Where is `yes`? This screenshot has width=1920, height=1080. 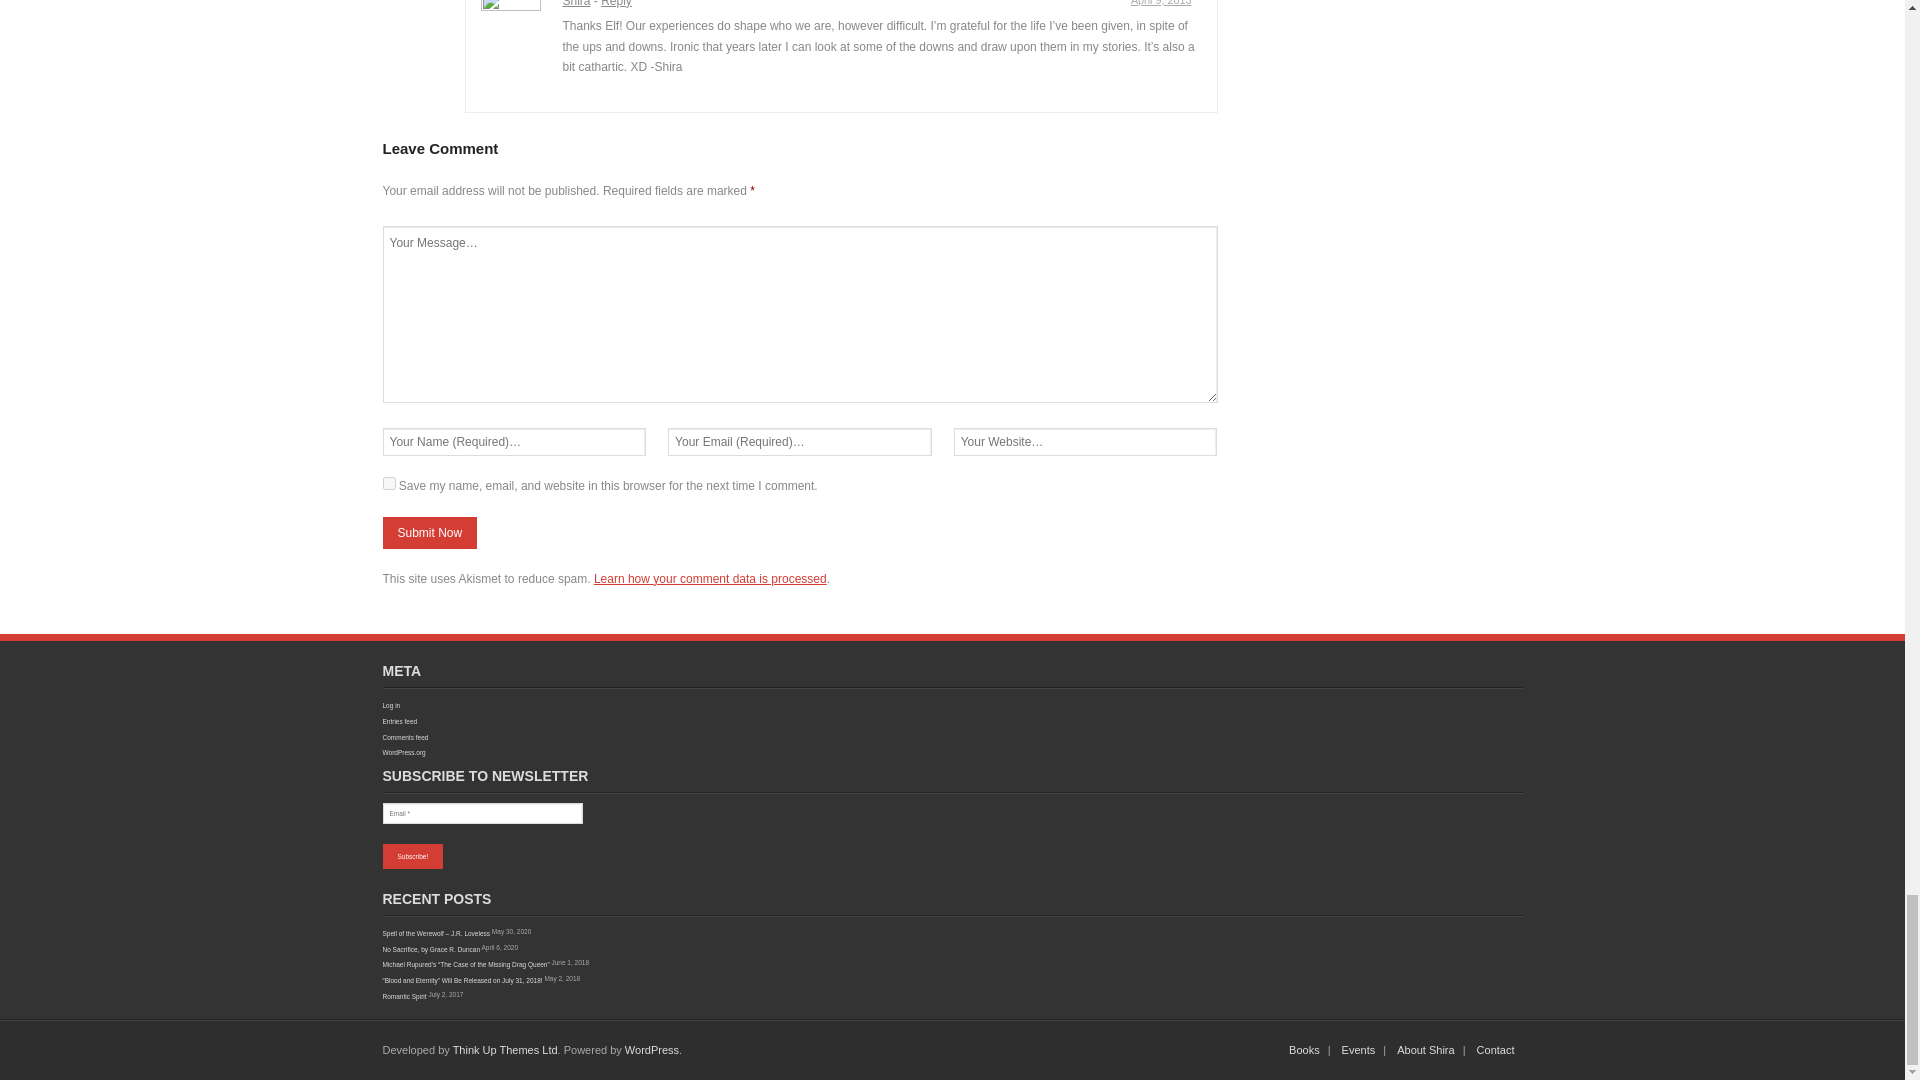 yes is located at coordinates (388, 484).